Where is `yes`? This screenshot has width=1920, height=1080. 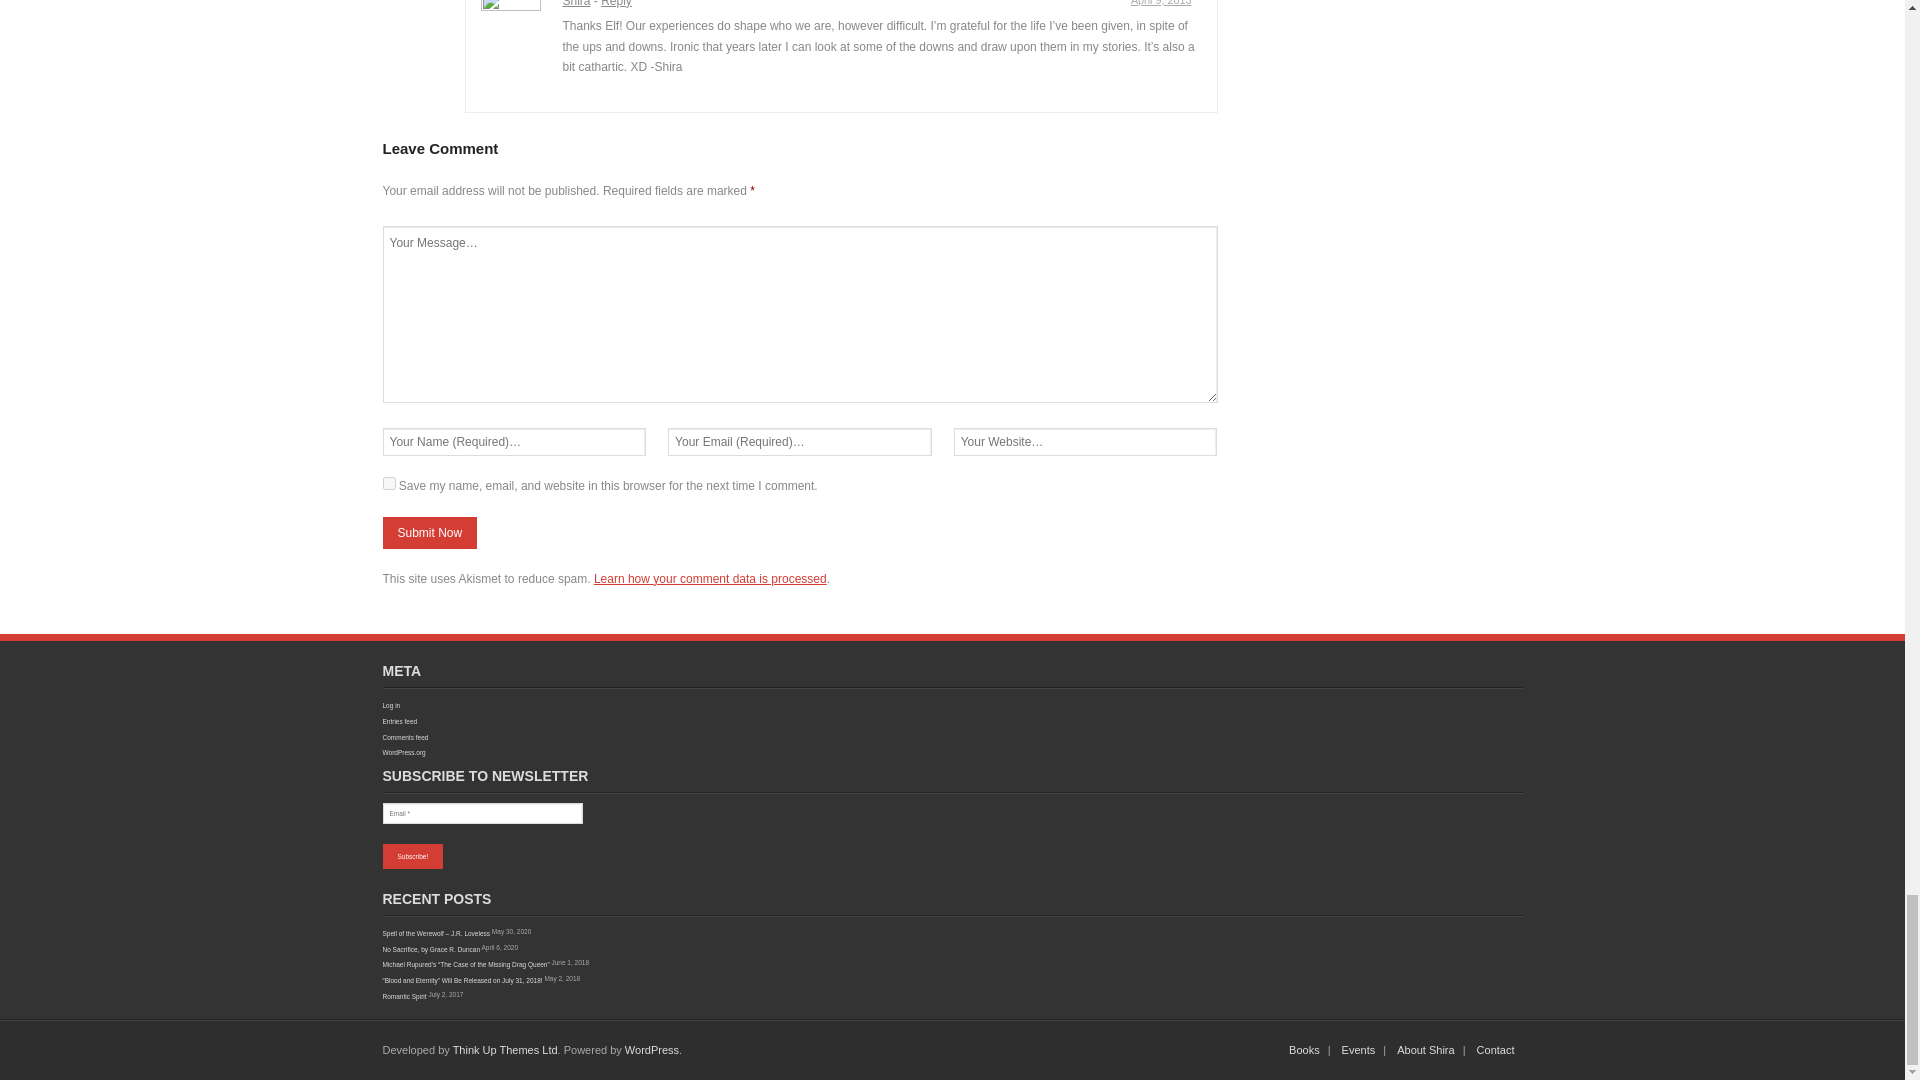 yes is located at coordinates (388, 484).